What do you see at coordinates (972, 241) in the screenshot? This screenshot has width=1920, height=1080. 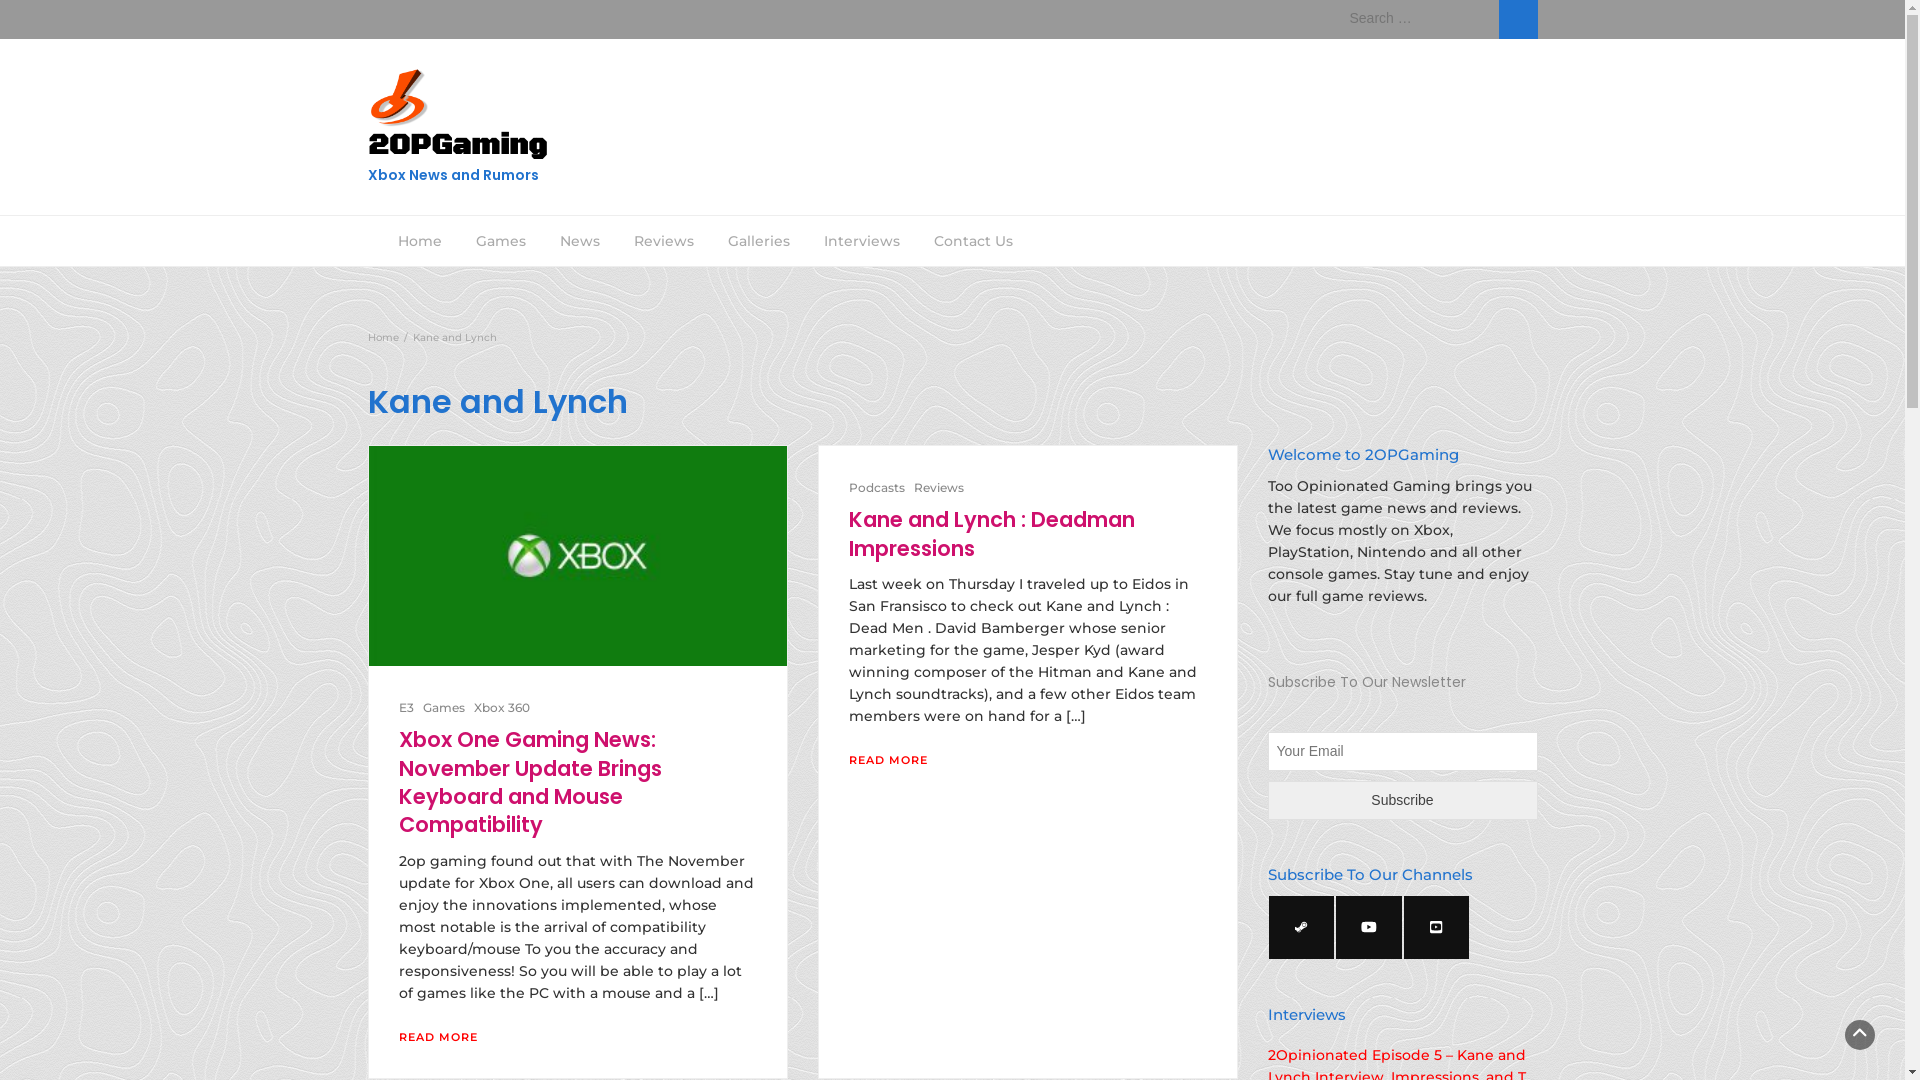 I see `Contact Us` at bounding box center [972, 241].